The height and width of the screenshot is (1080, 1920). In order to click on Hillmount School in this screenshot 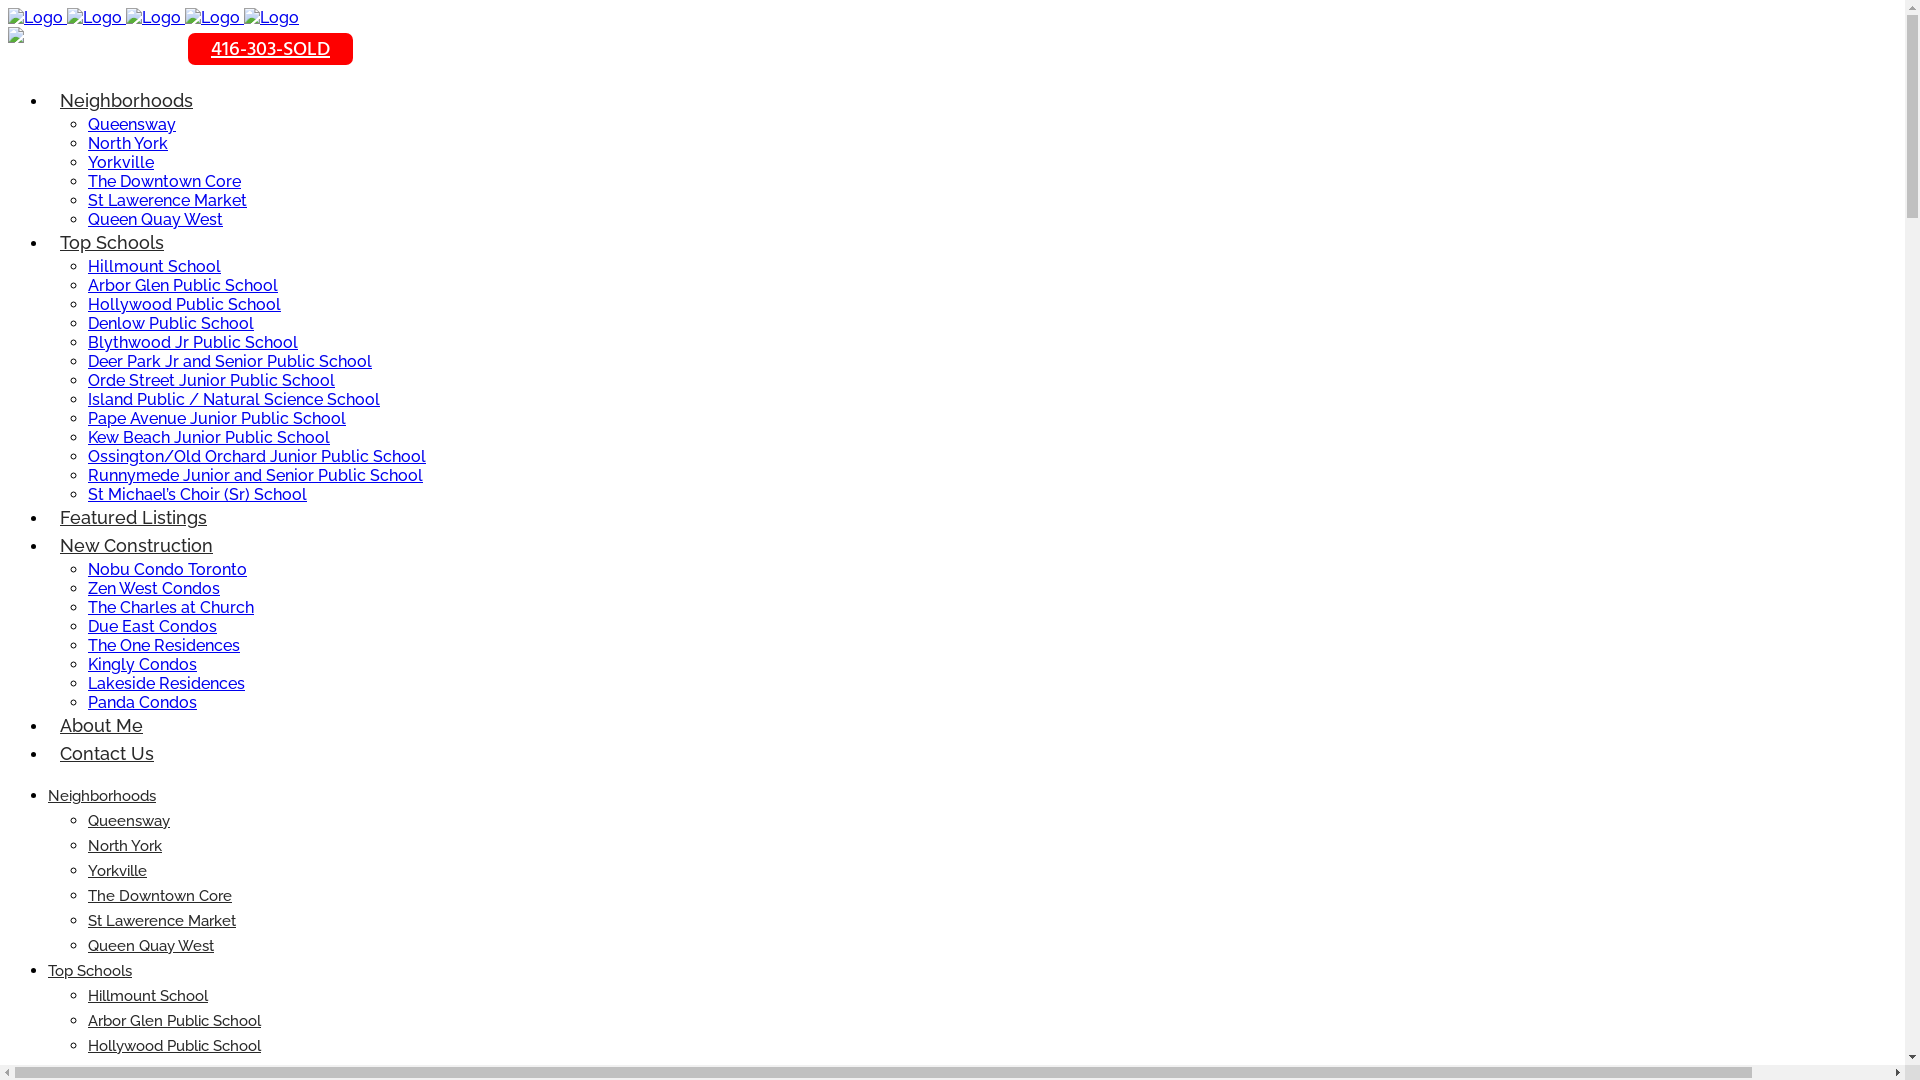, I will do `click(154, 266)`.